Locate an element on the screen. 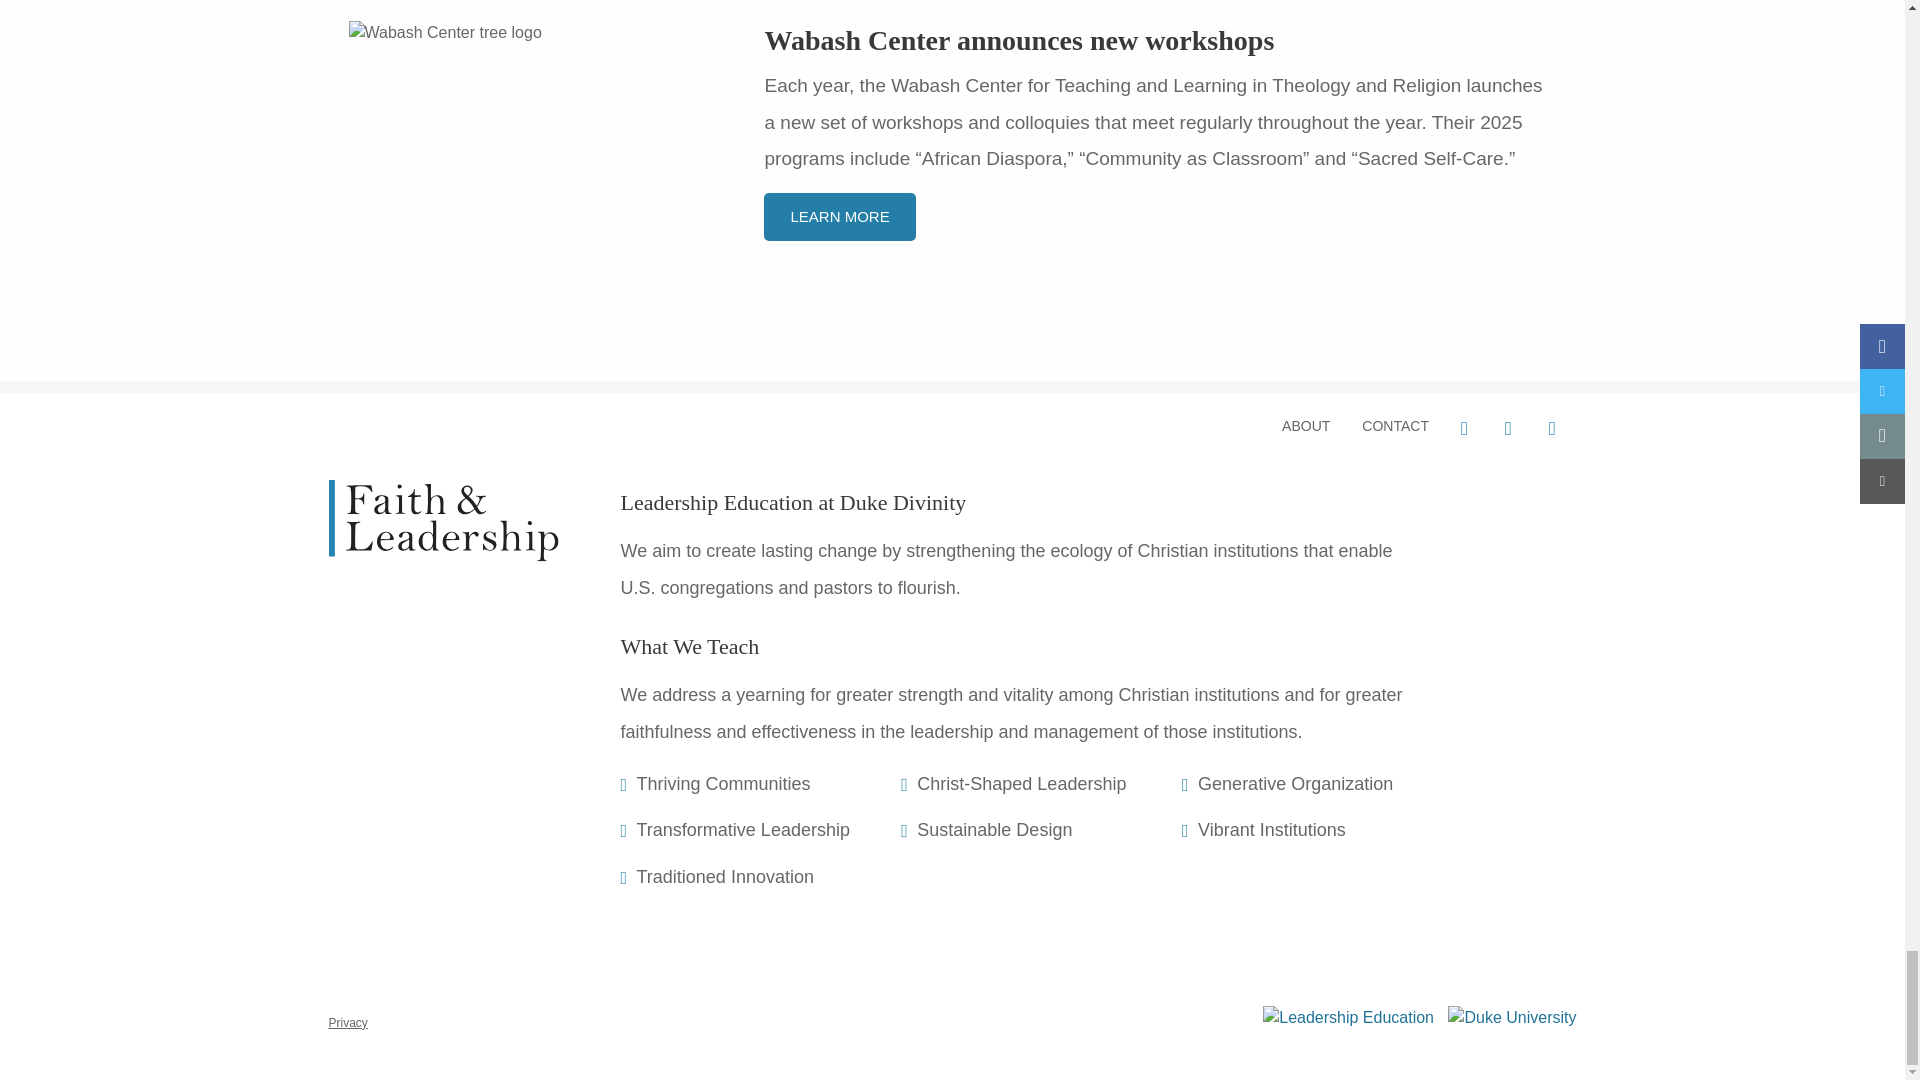 Image resolution: width=1920 pixels, height=1080 pixels.  TWITTER is located at coordinates (1510, 429).